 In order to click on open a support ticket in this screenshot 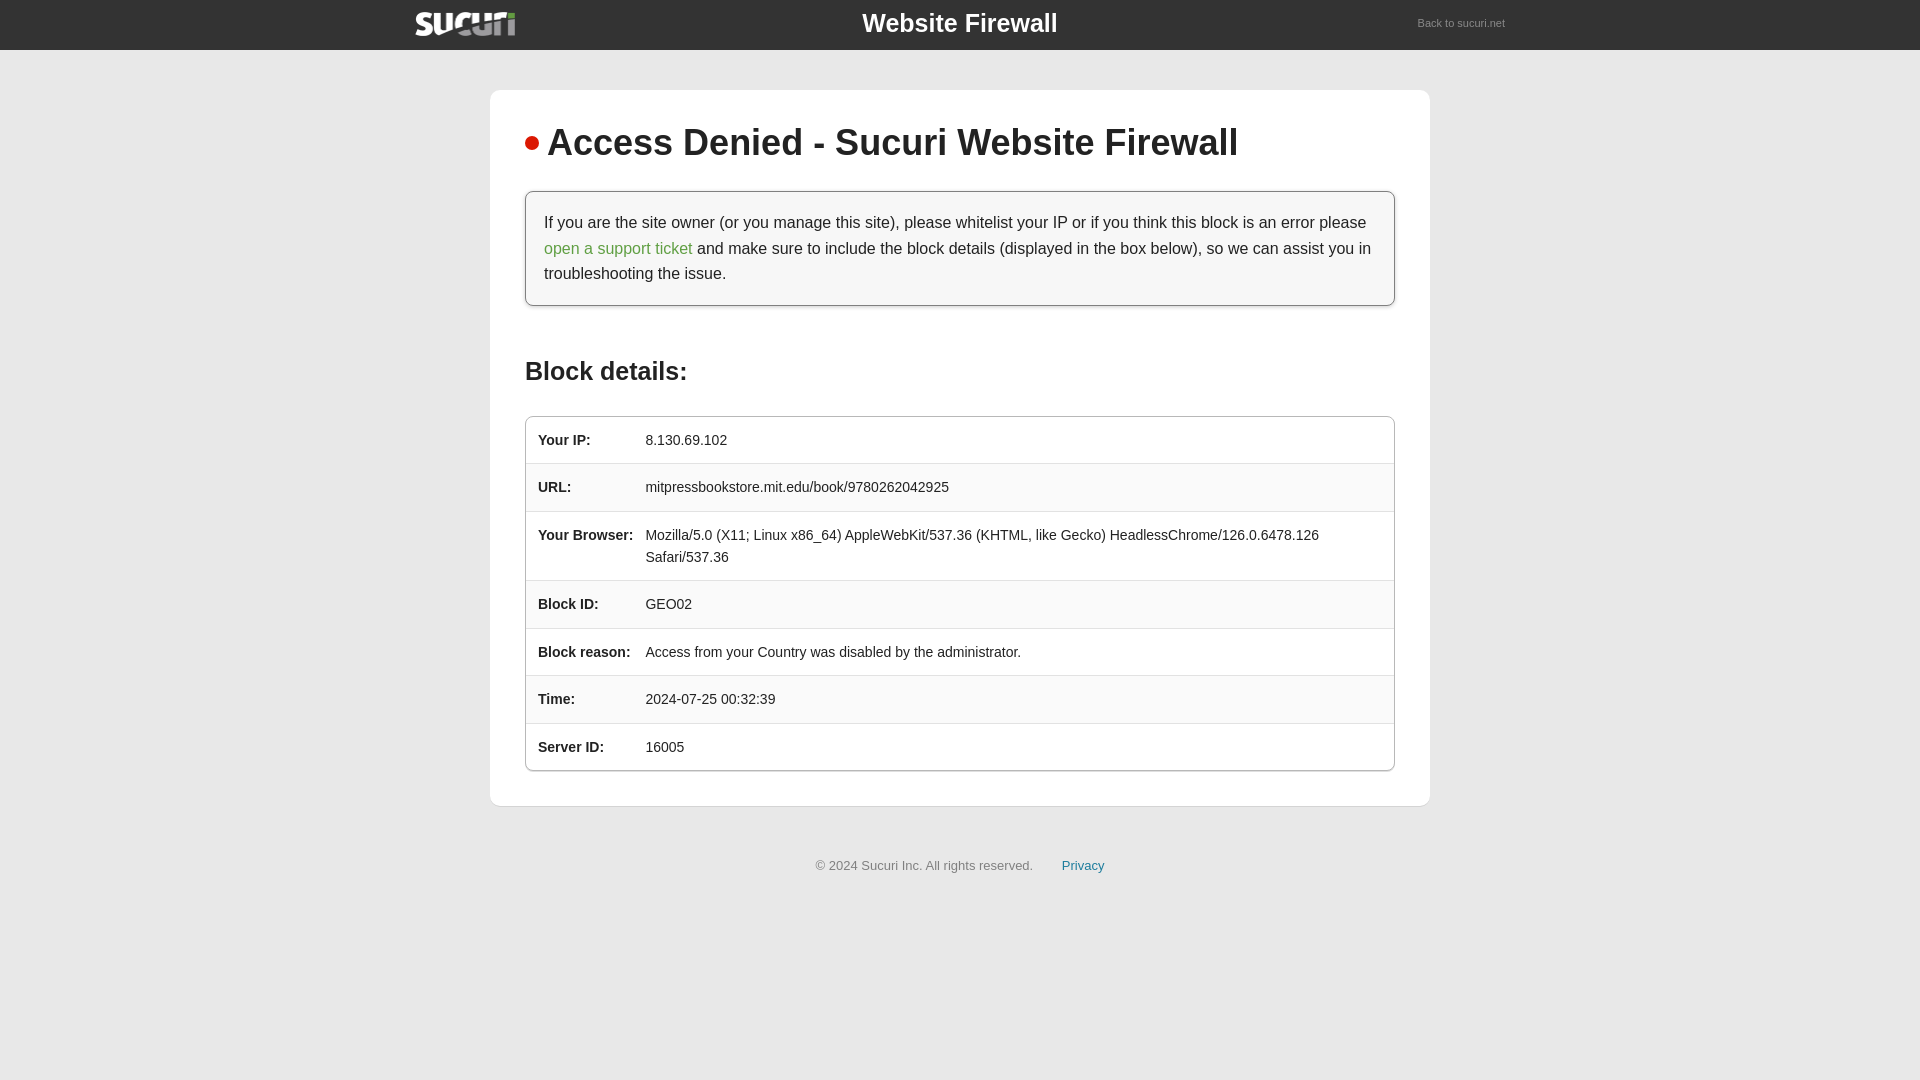, I will do `click(618, 248)`.